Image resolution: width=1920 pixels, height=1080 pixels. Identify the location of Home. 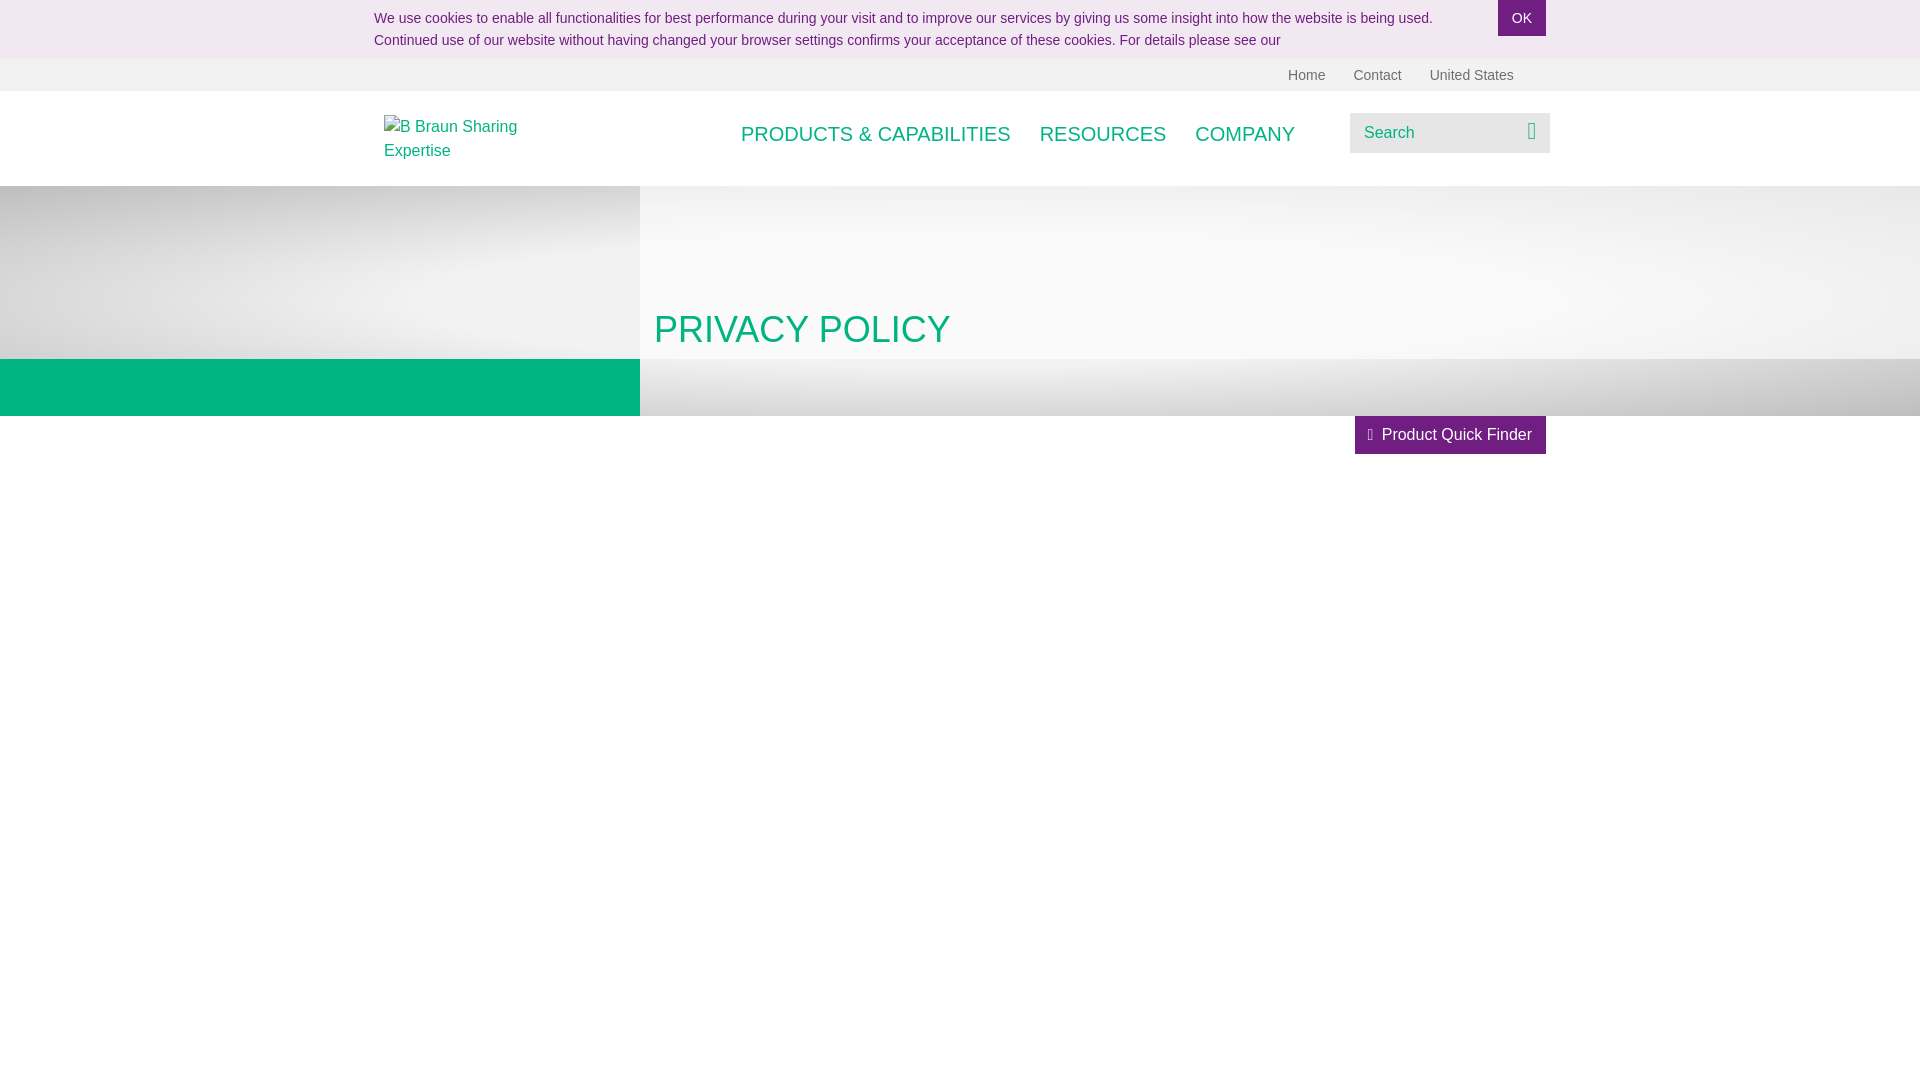
(1306, 74).